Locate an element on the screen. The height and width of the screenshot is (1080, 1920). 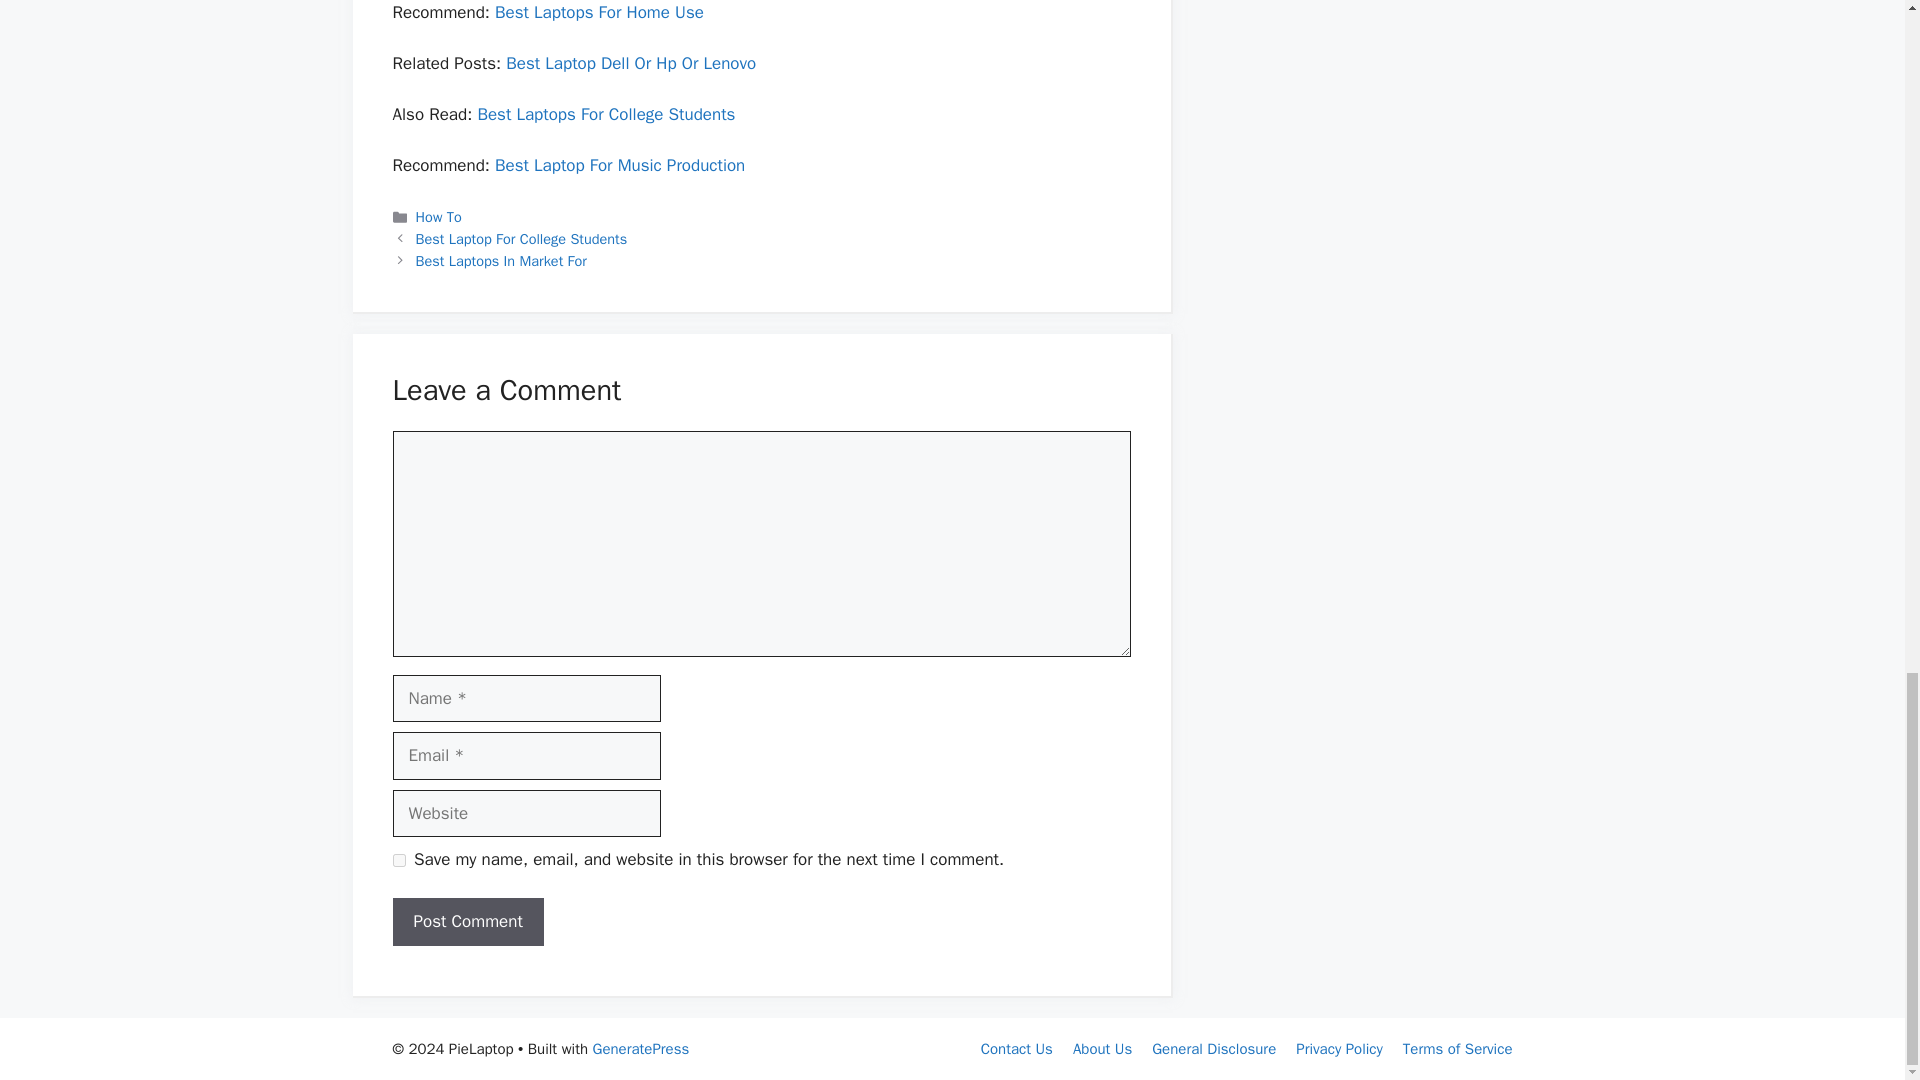
Best Laptops For College Students is located at coordinates (606, 114).